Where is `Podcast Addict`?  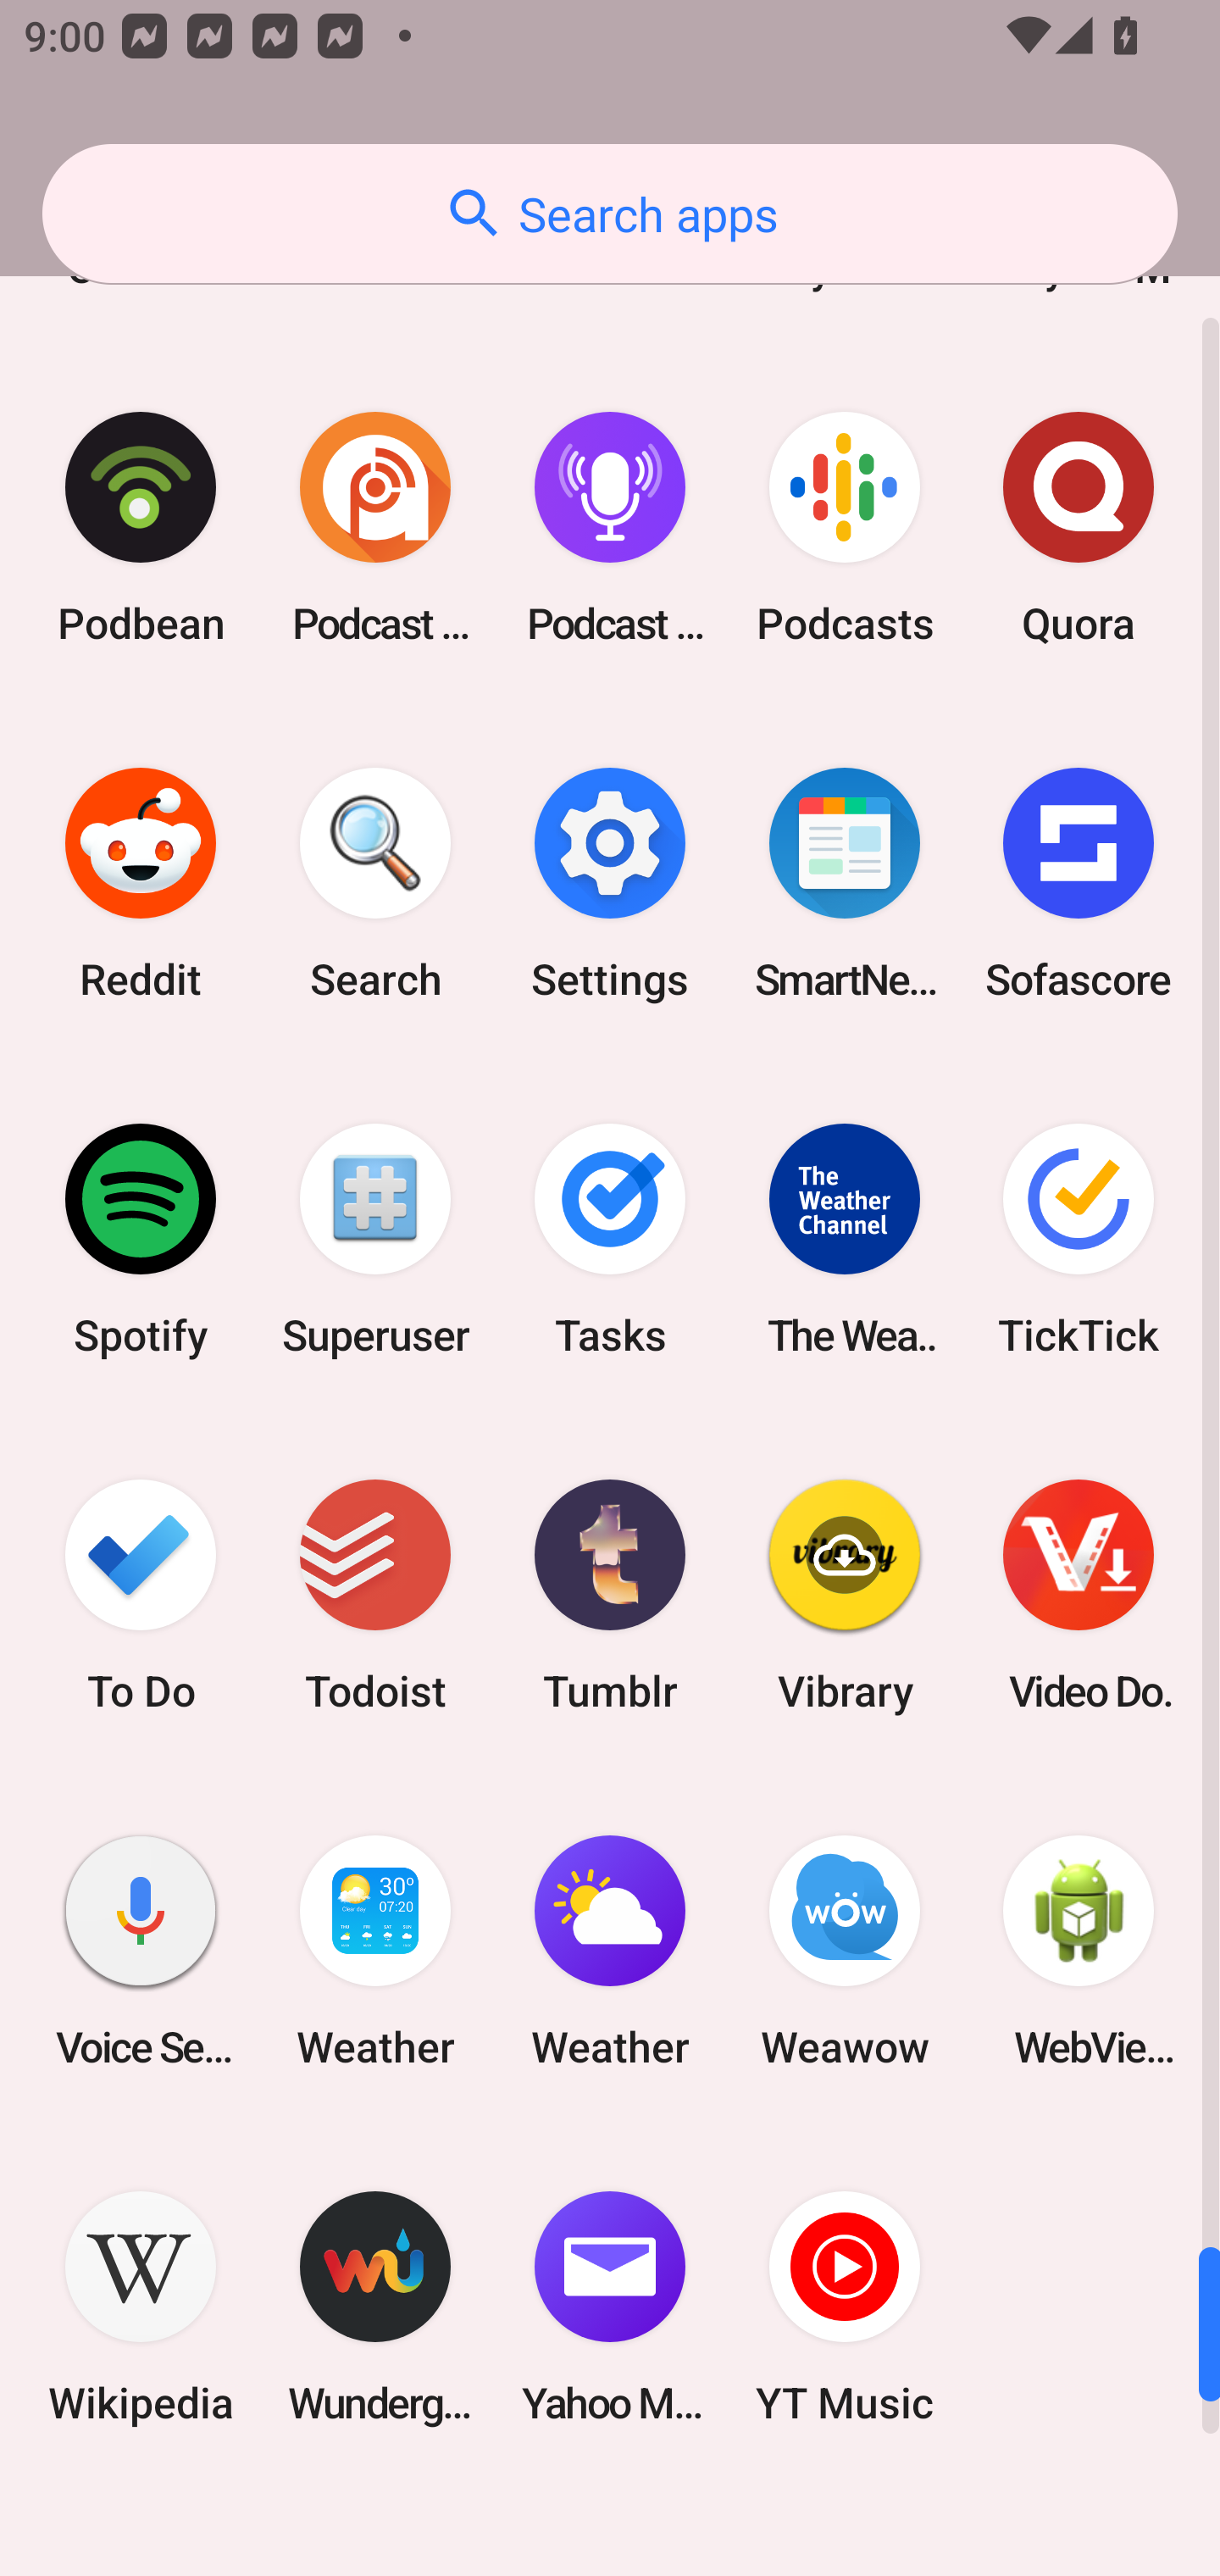
Podcast Addict is located at coordinates (375, 527).